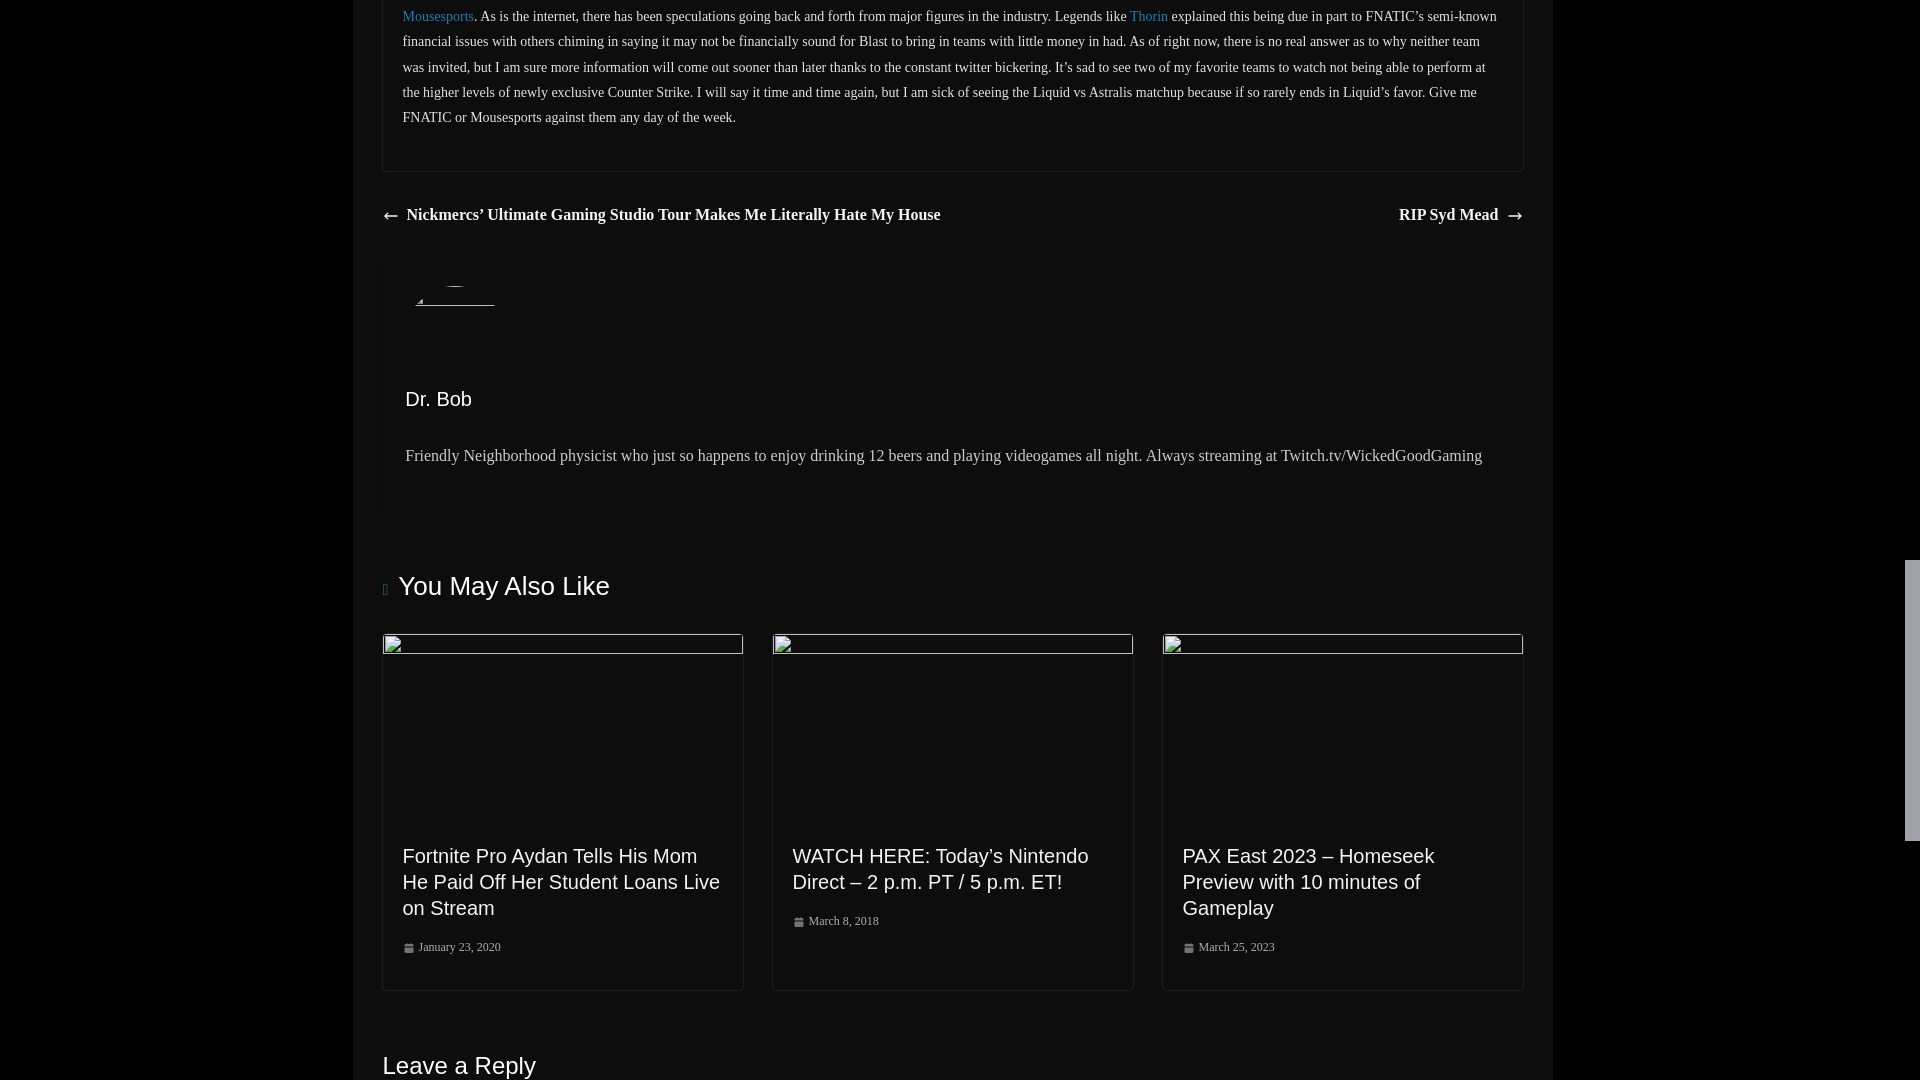 This screenshot has height=1080, width=1920. Describe the element at coordinates (450, 948) in the screenshot. I see `January 23, 2020` at that location.